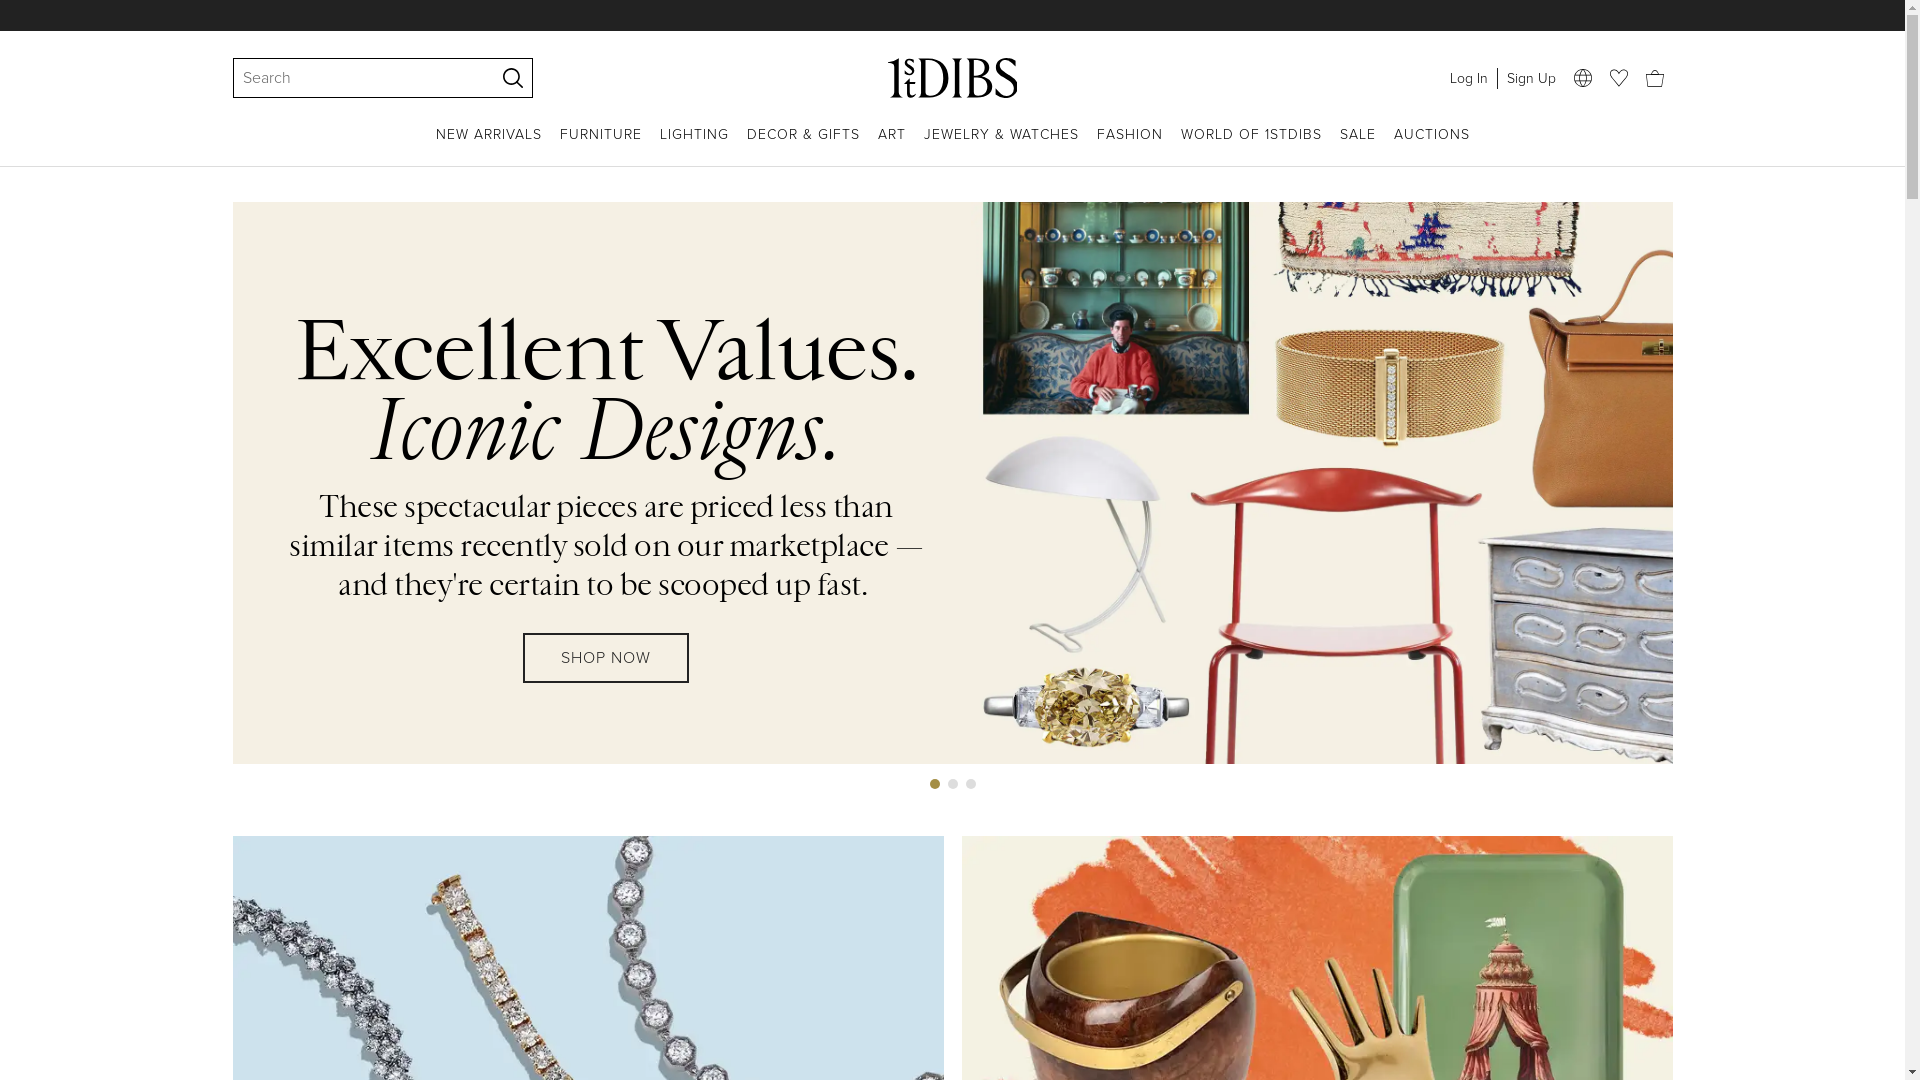 The image size is (1920, 1080). I want to click on ART, so click(892, 146).